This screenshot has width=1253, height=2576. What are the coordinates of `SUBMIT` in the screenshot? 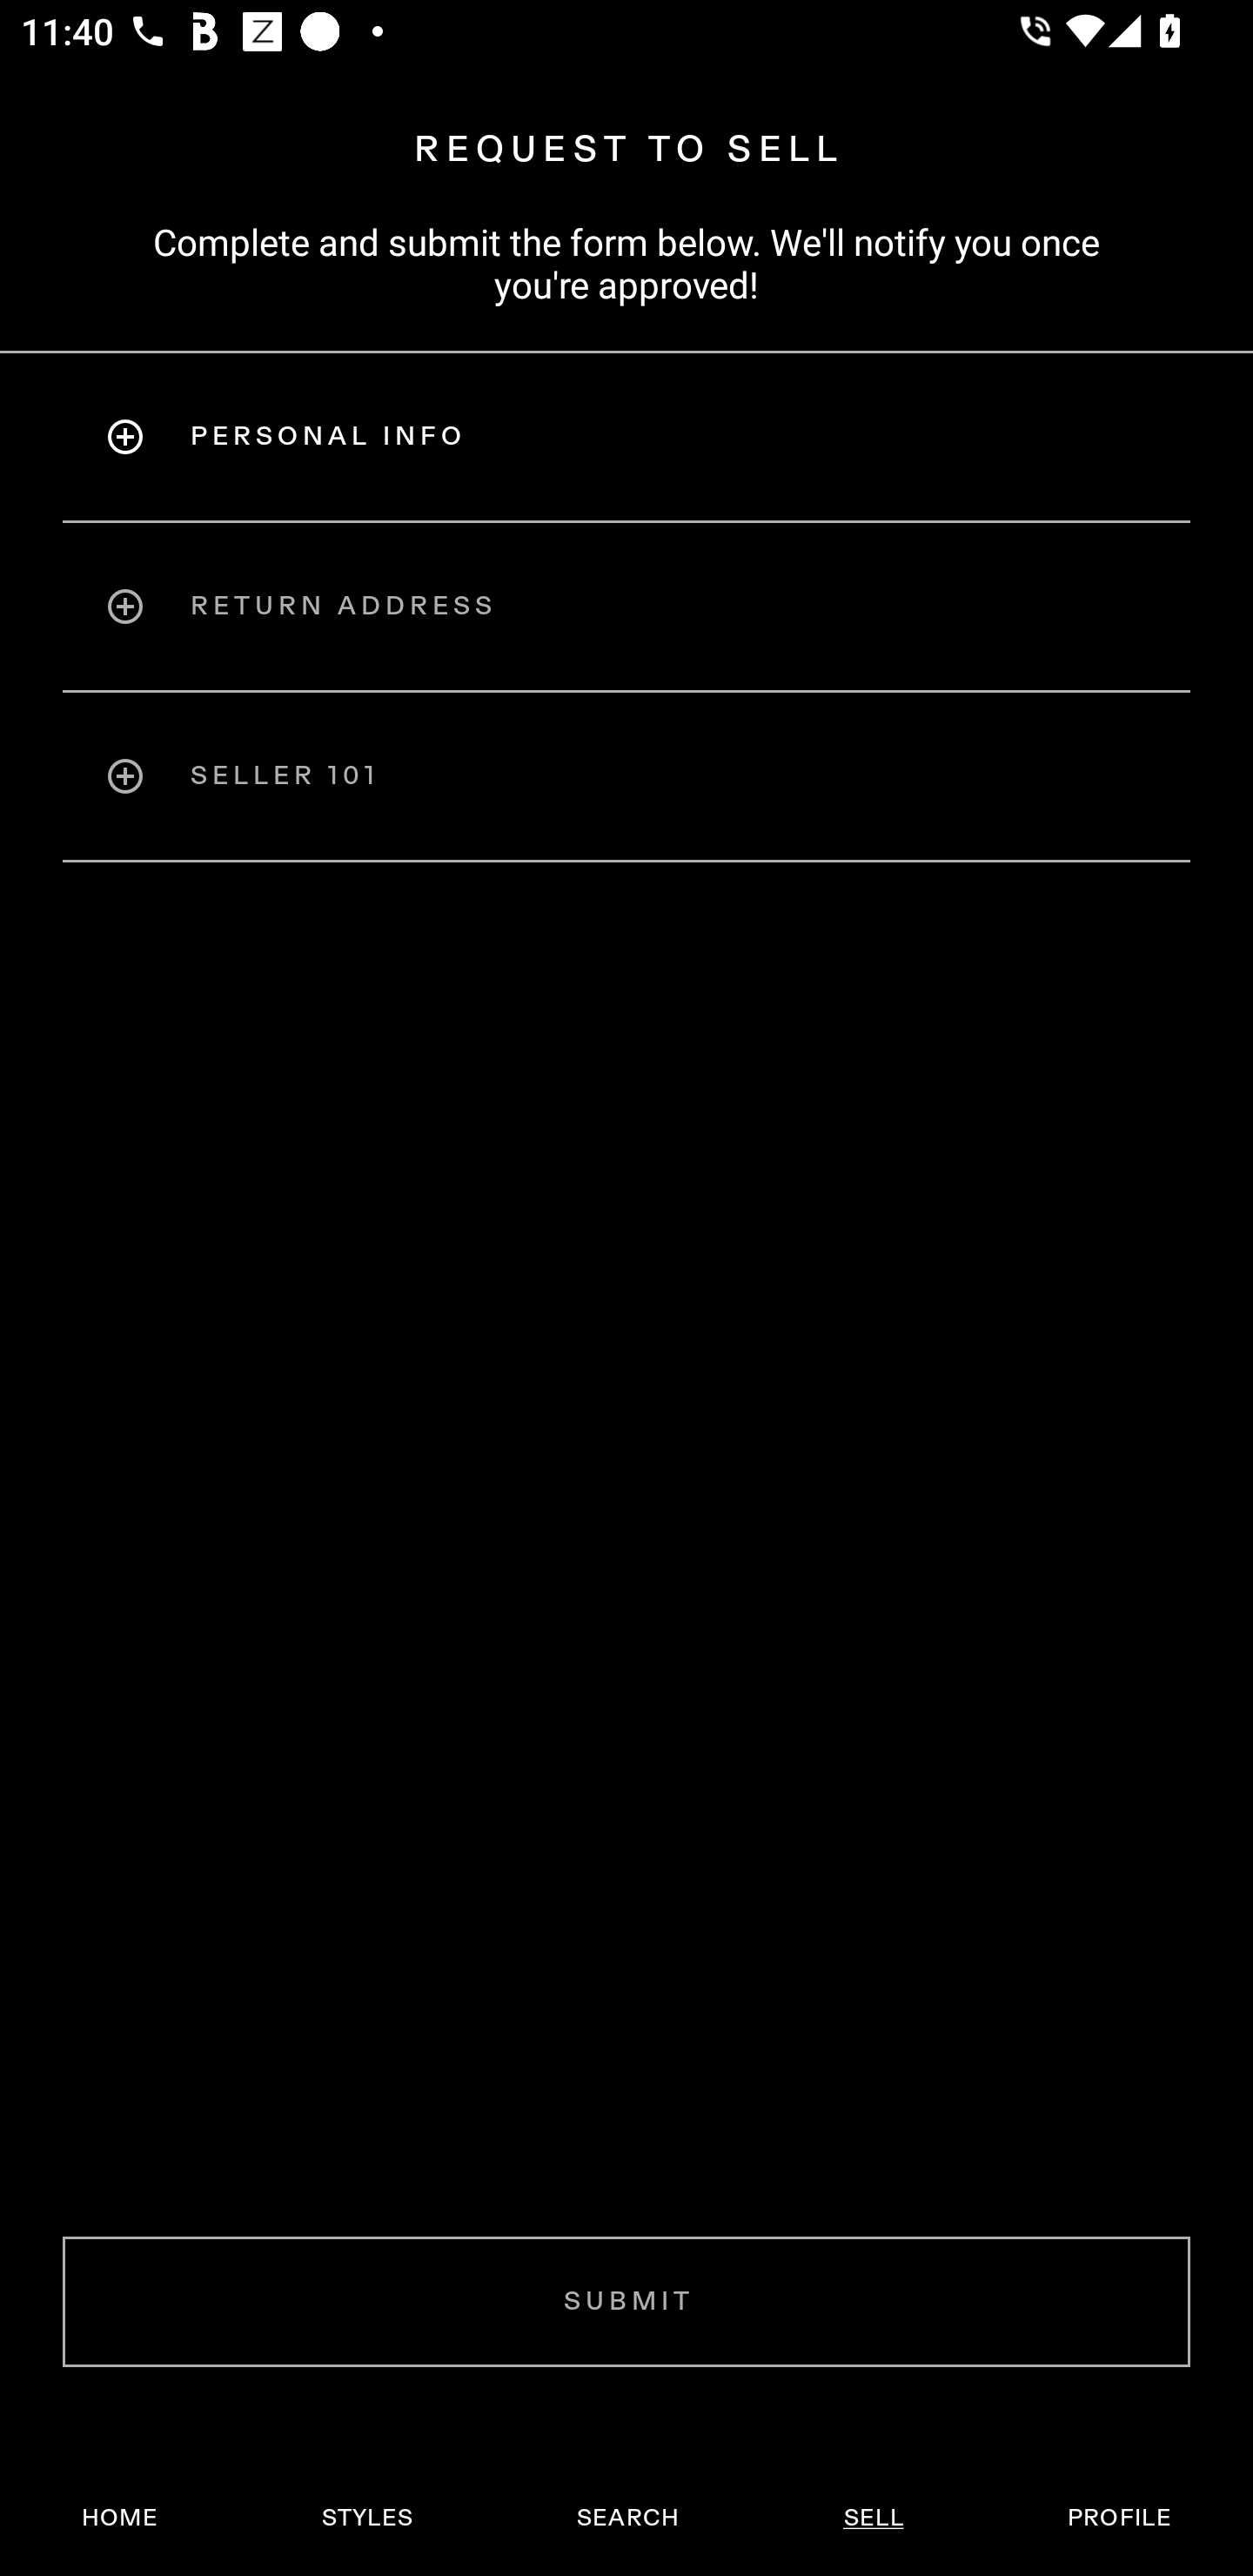 It's located at (626, 2301).